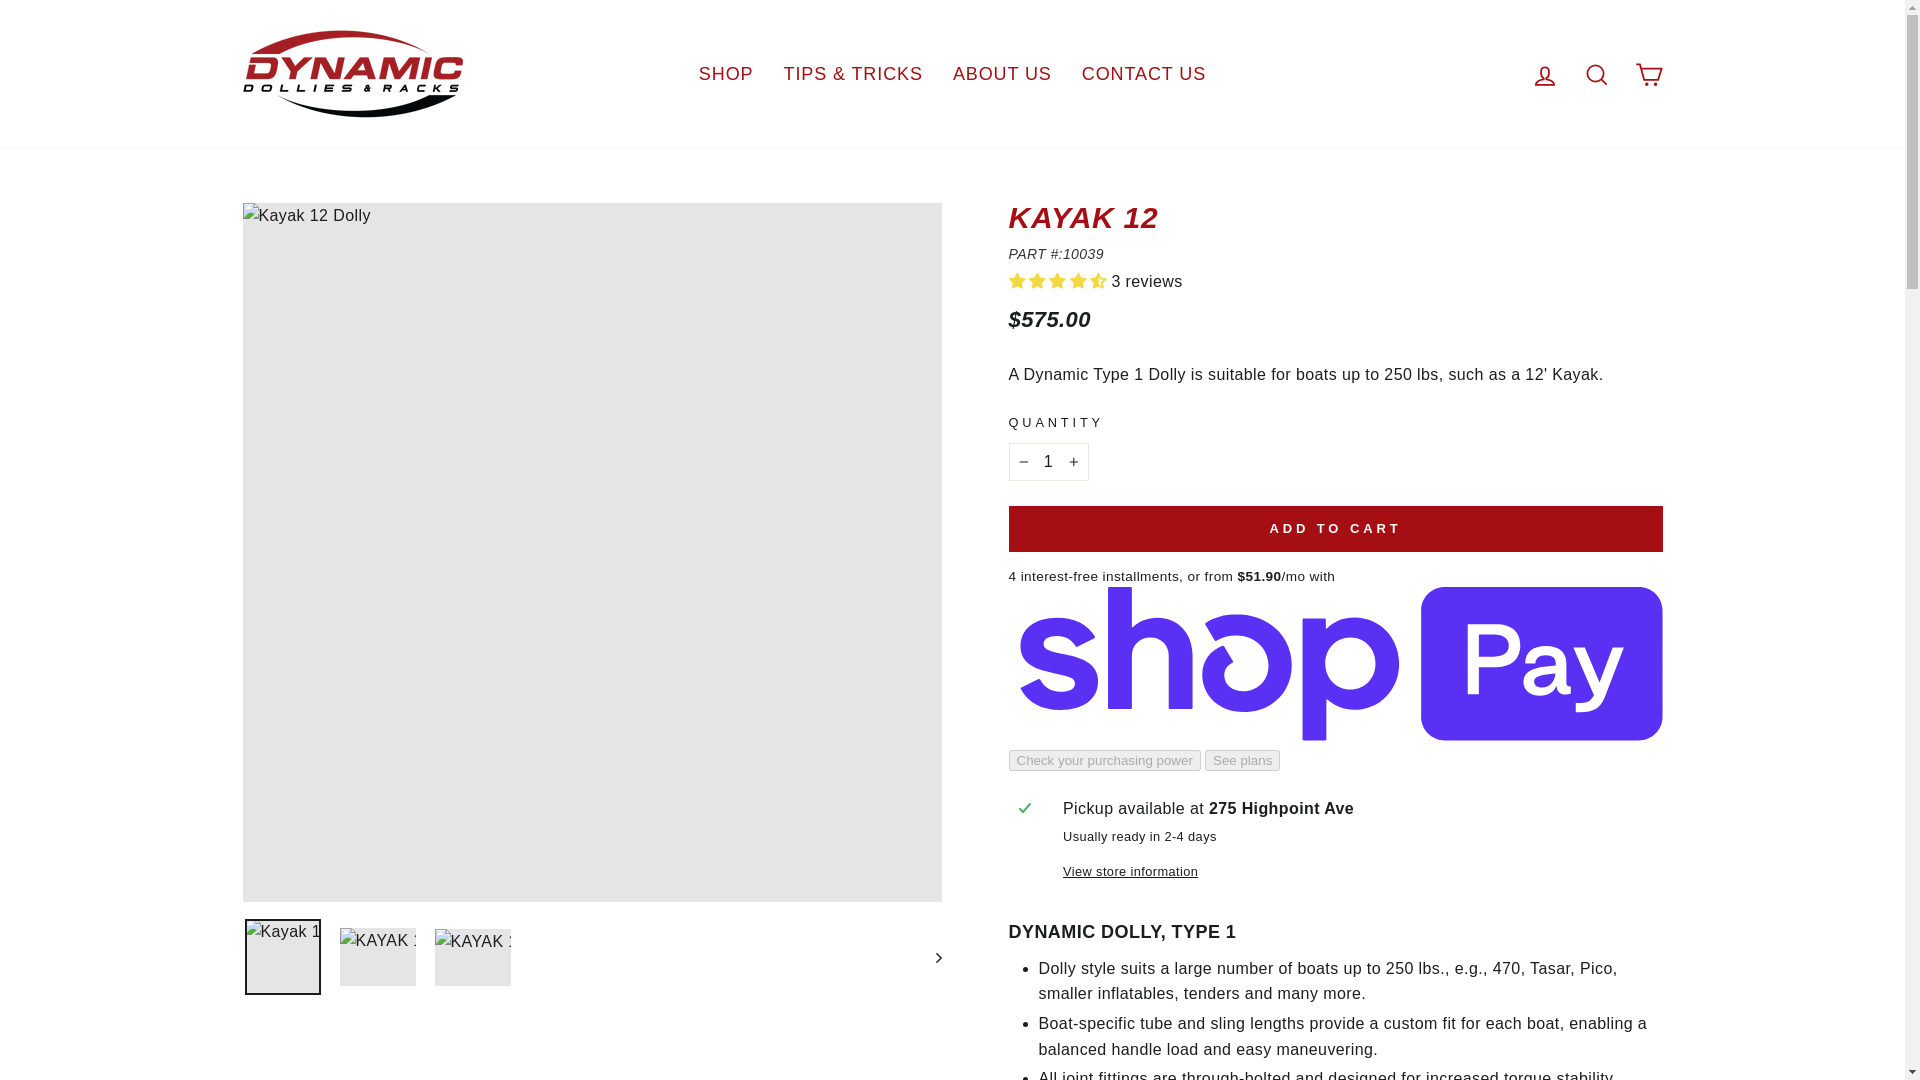  I want to click on SEARCH, so click(1596, 74).